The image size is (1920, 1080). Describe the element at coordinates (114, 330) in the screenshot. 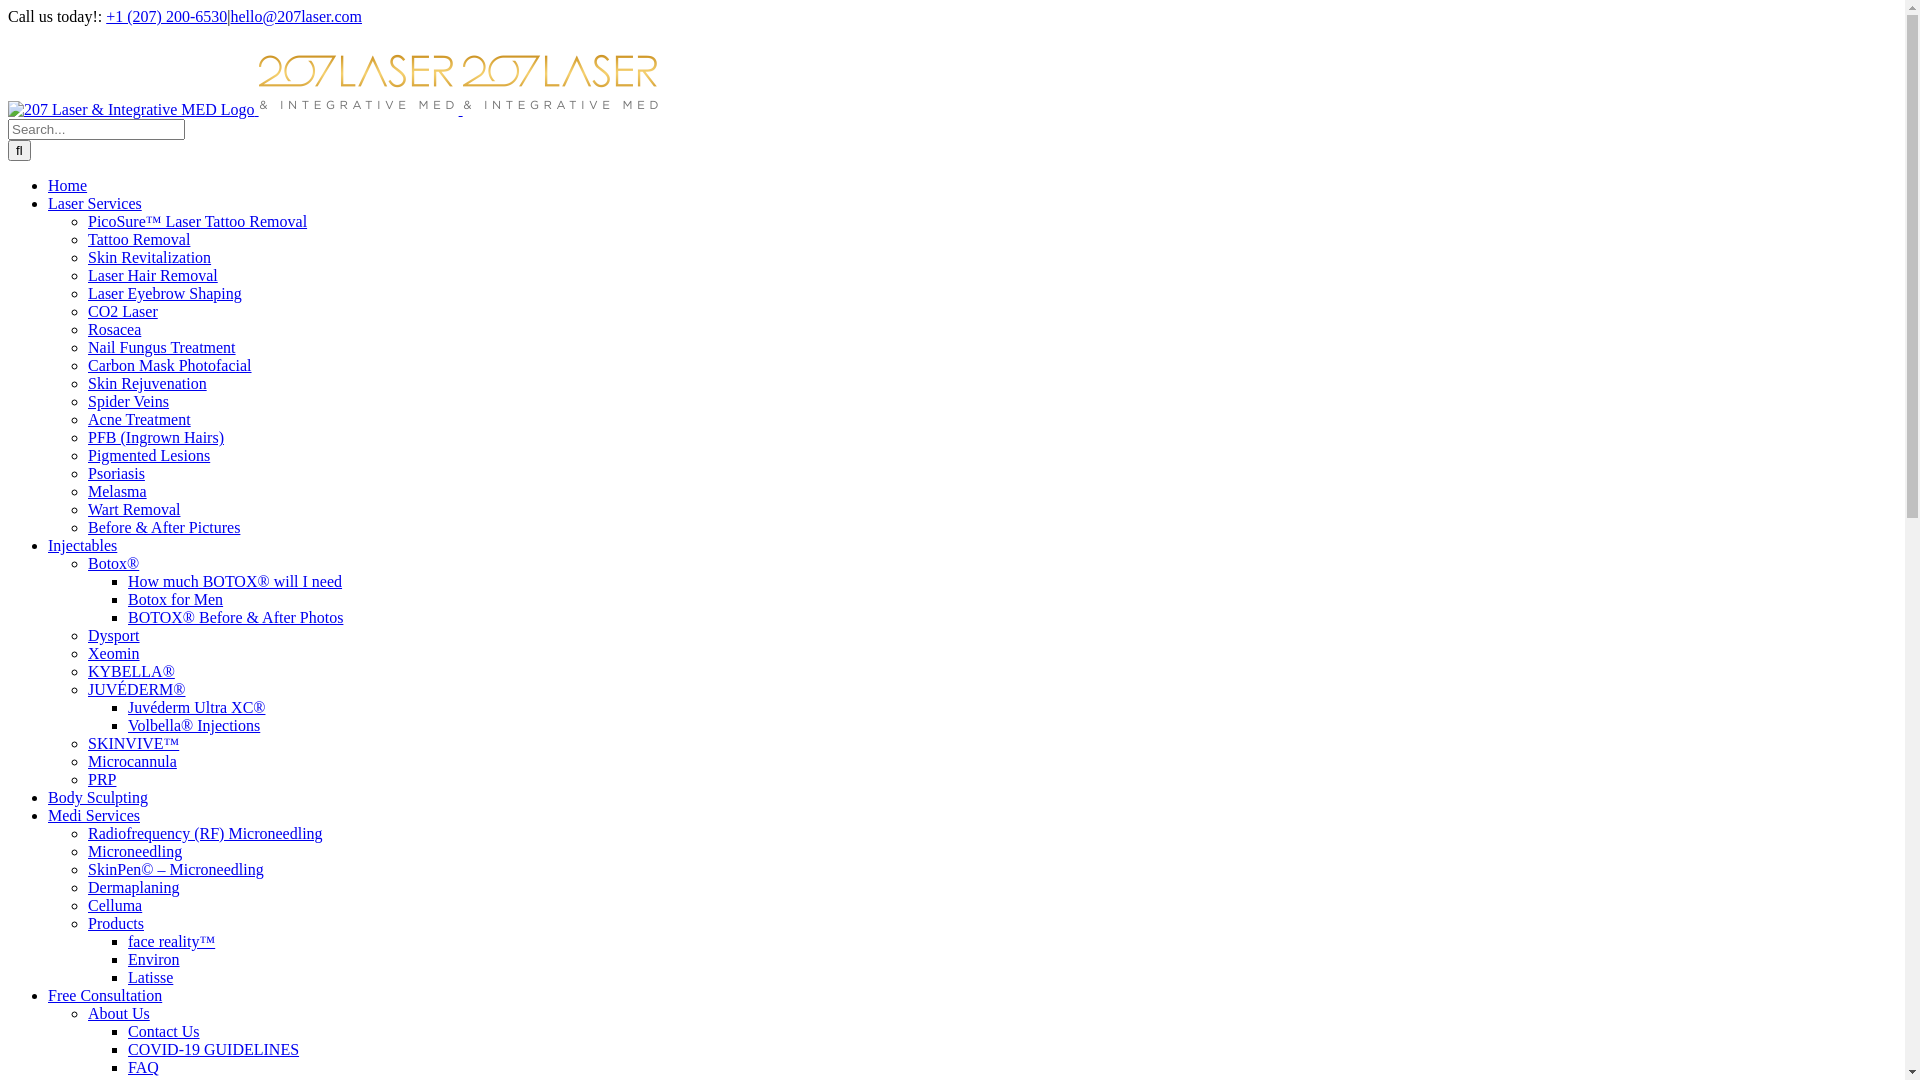

I see `Rosacea` at that location.